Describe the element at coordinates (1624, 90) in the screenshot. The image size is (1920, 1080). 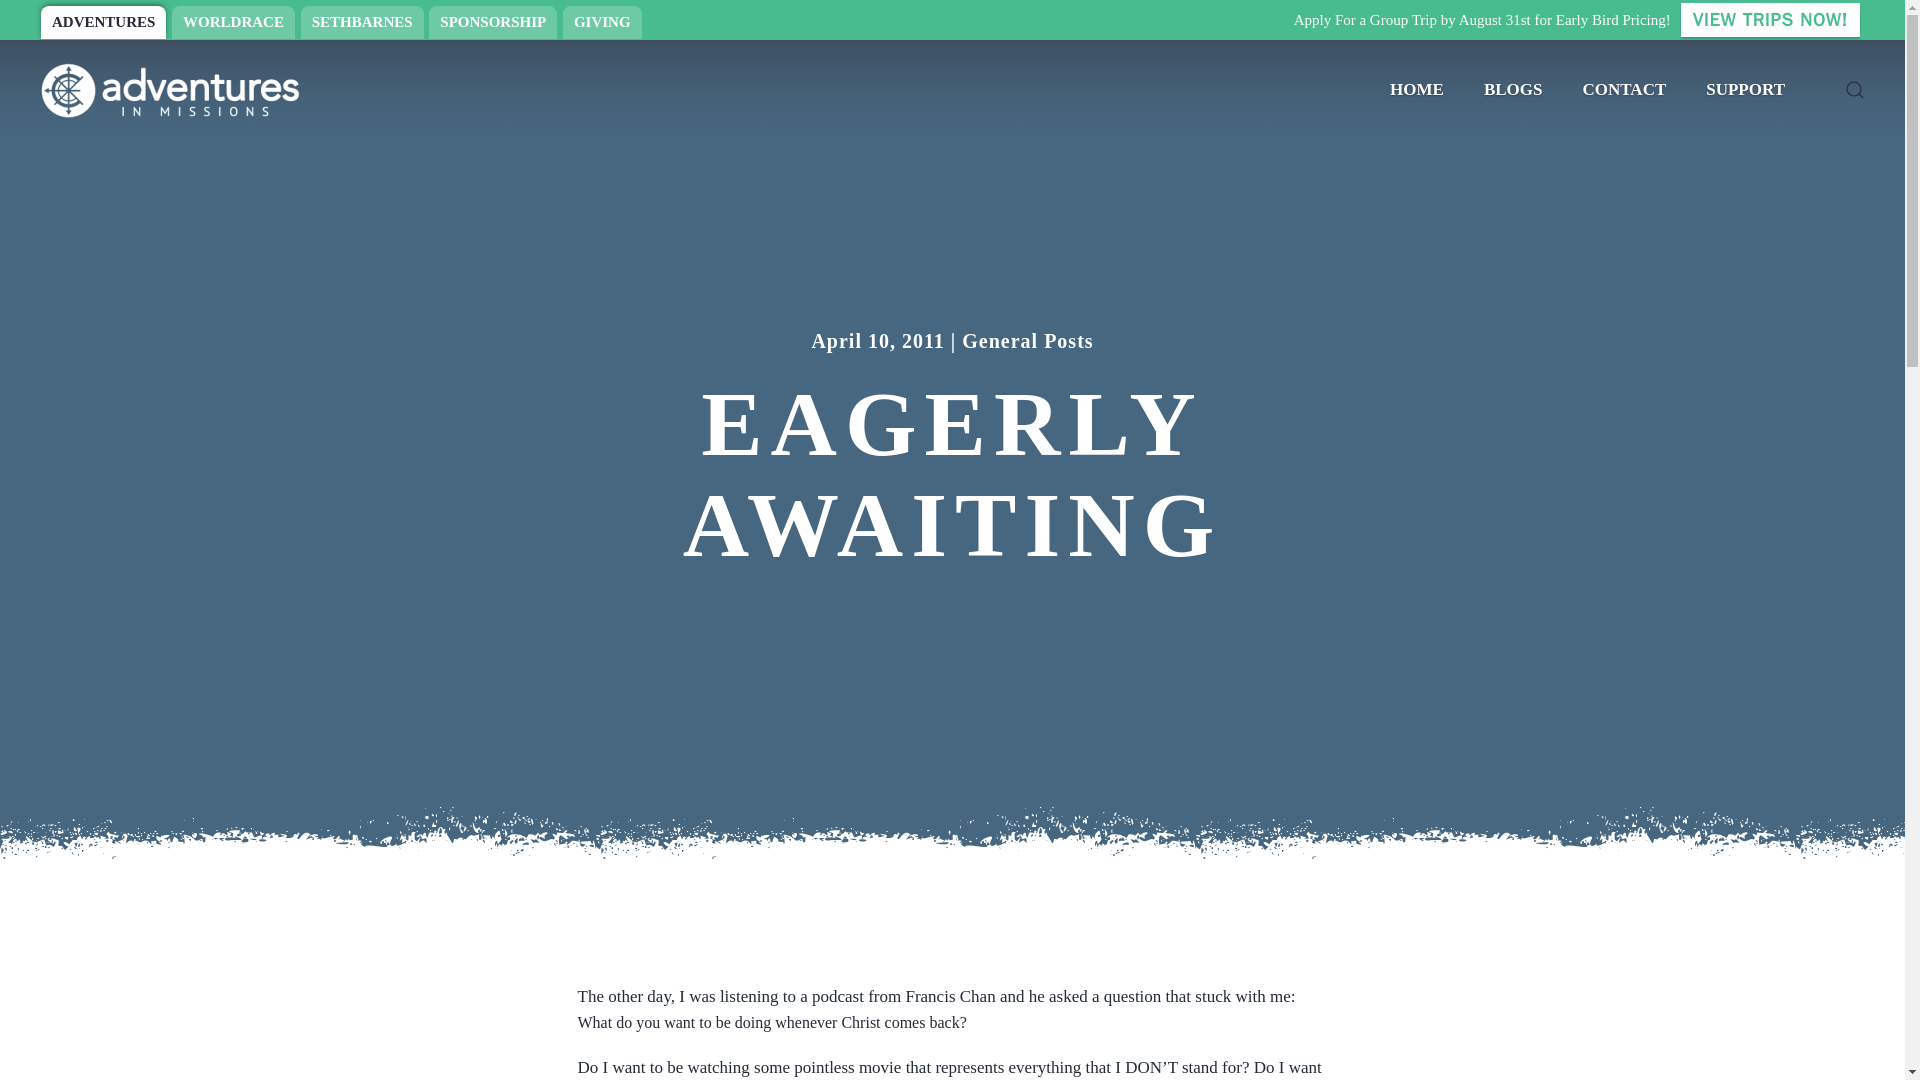
I see `CONTACT` at that location.